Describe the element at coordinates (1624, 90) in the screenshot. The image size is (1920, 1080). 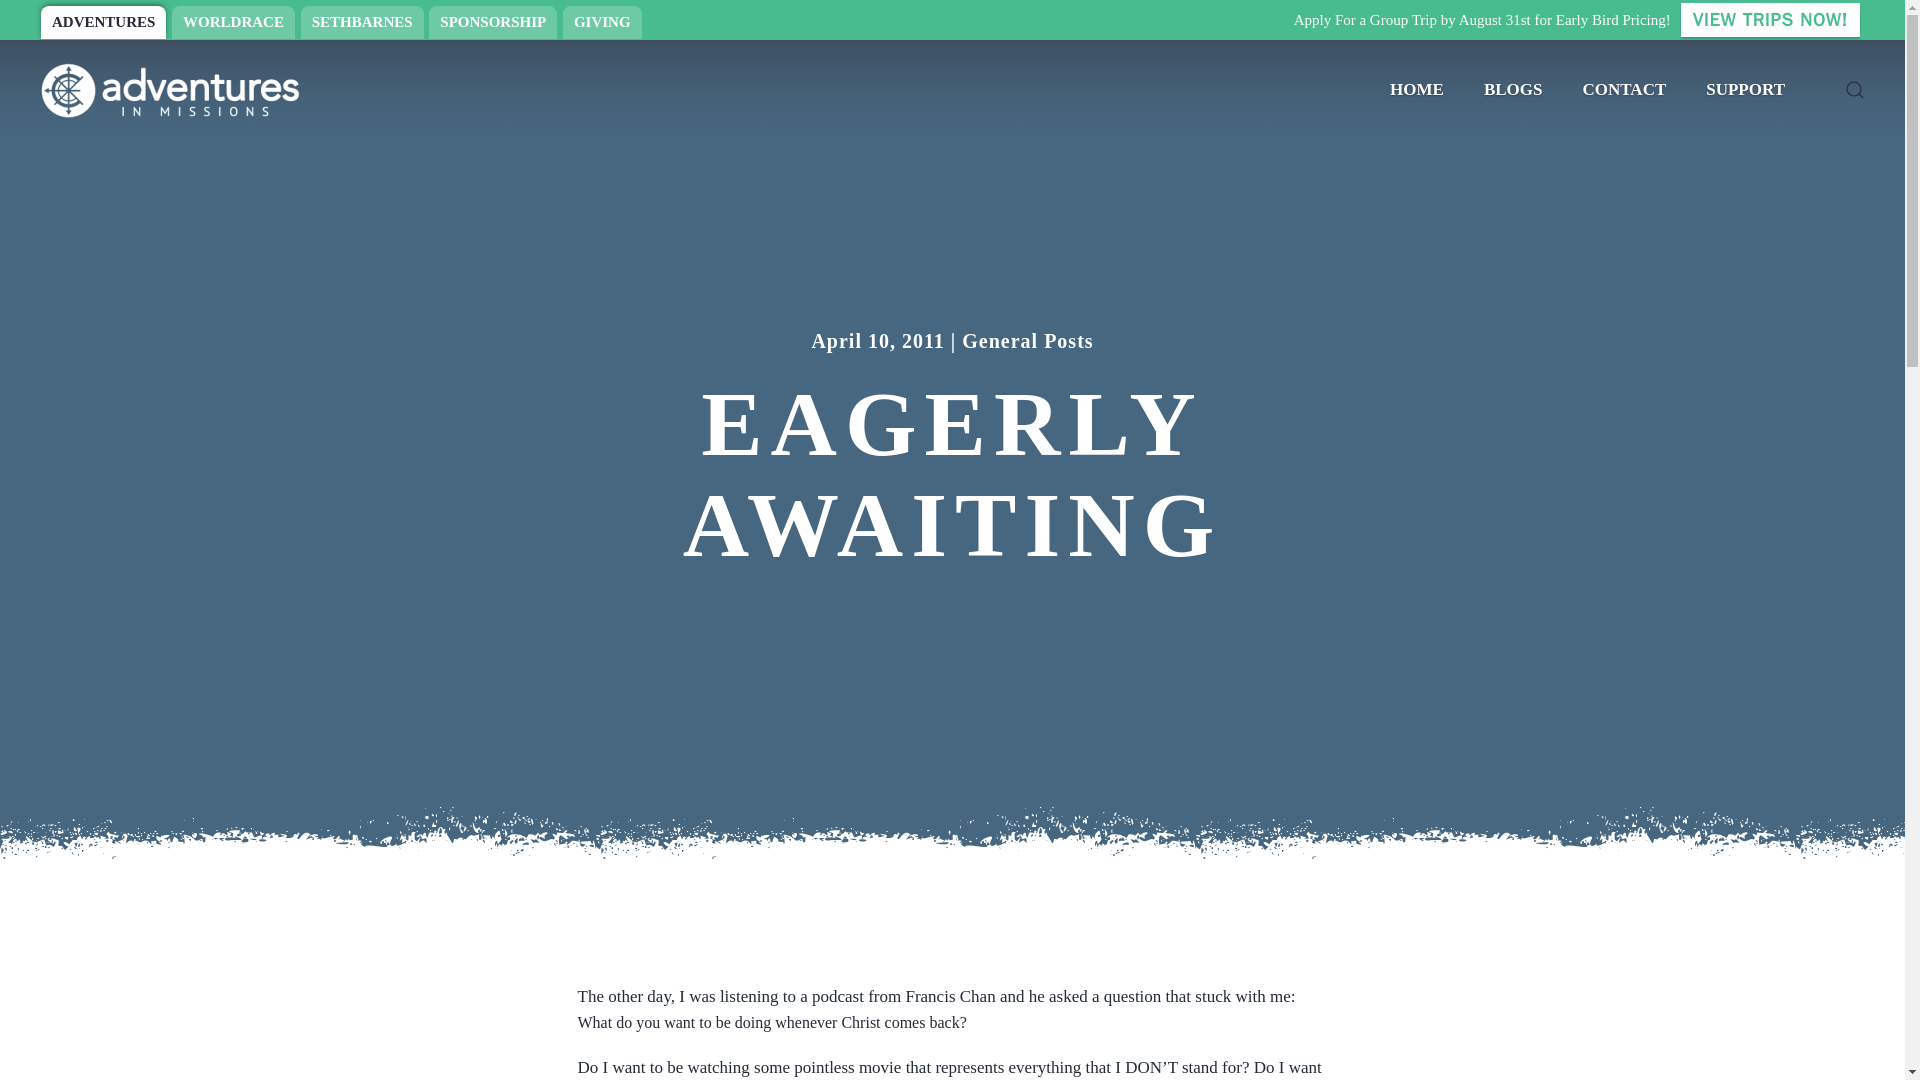
I see `CONTACT` at that location.